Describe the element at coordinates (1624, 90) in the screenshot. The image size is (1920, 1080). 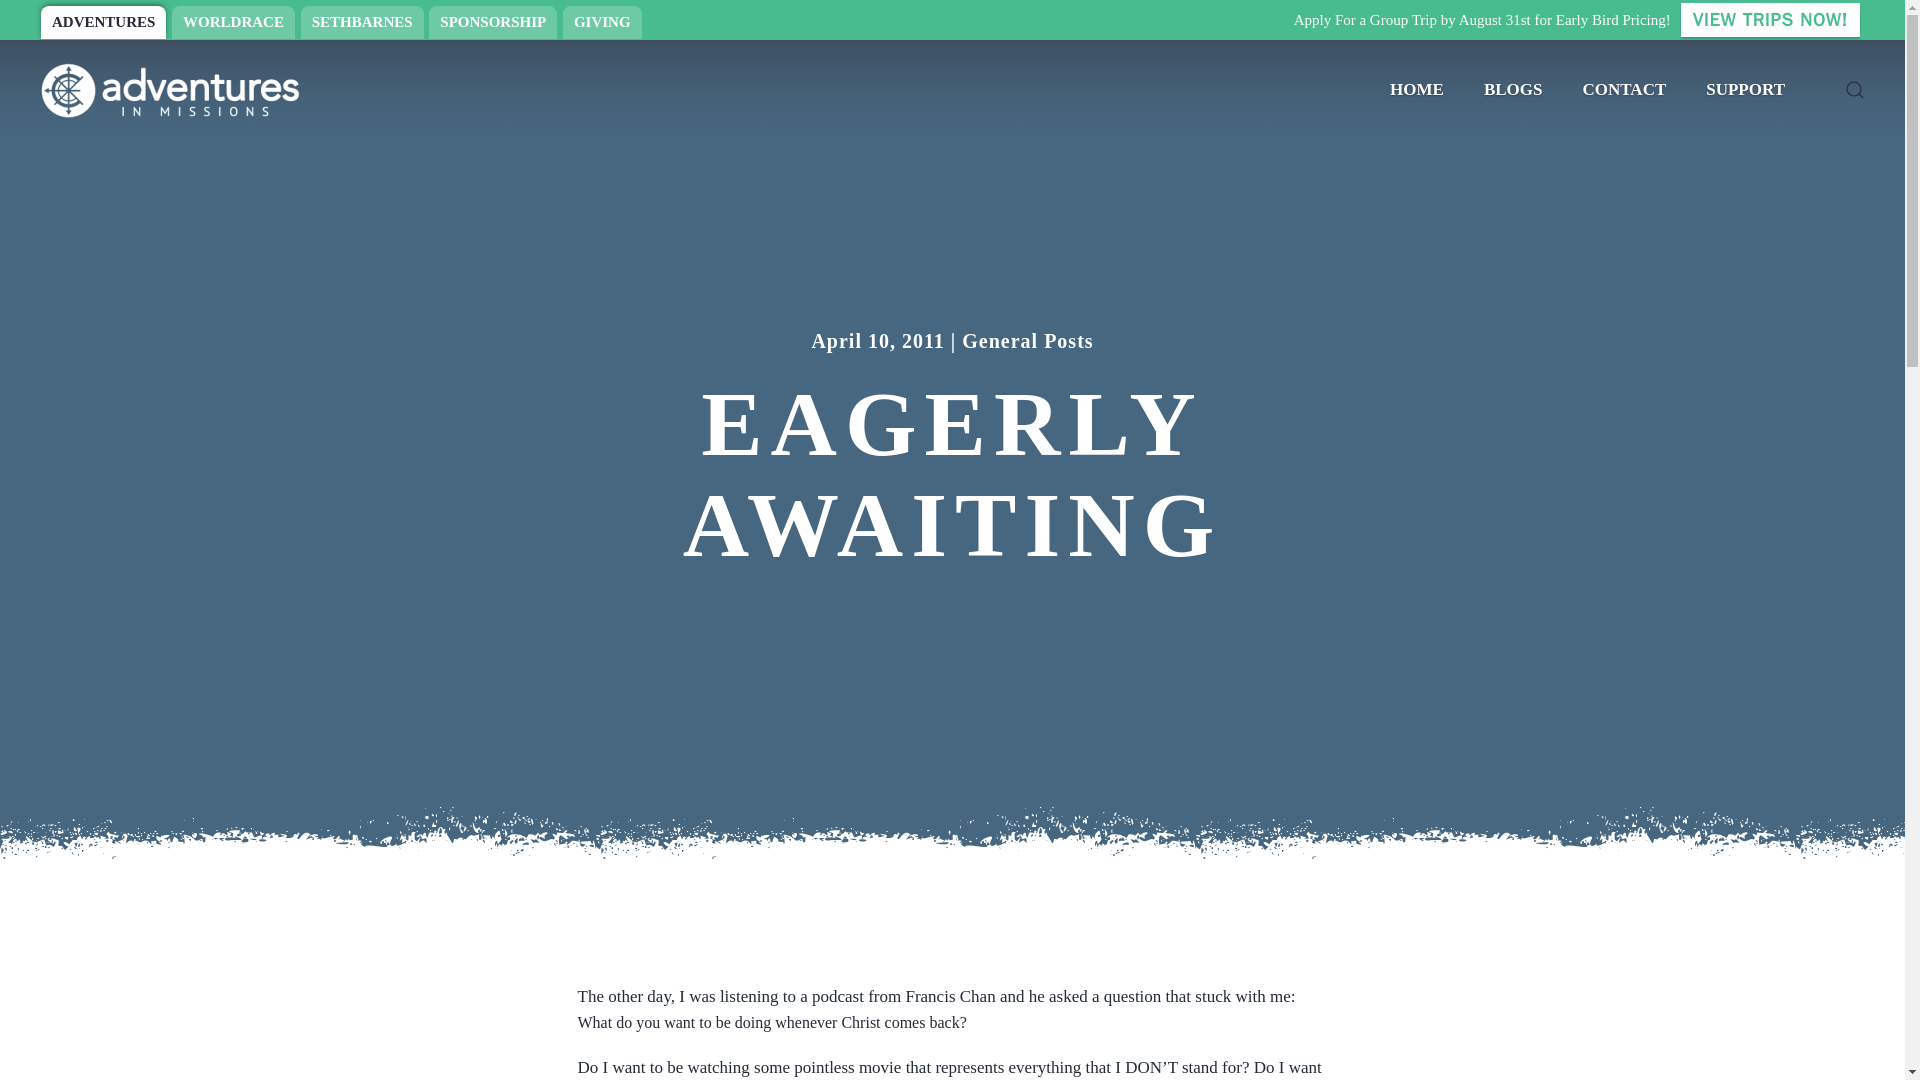
I see `CONTACT` at that location.